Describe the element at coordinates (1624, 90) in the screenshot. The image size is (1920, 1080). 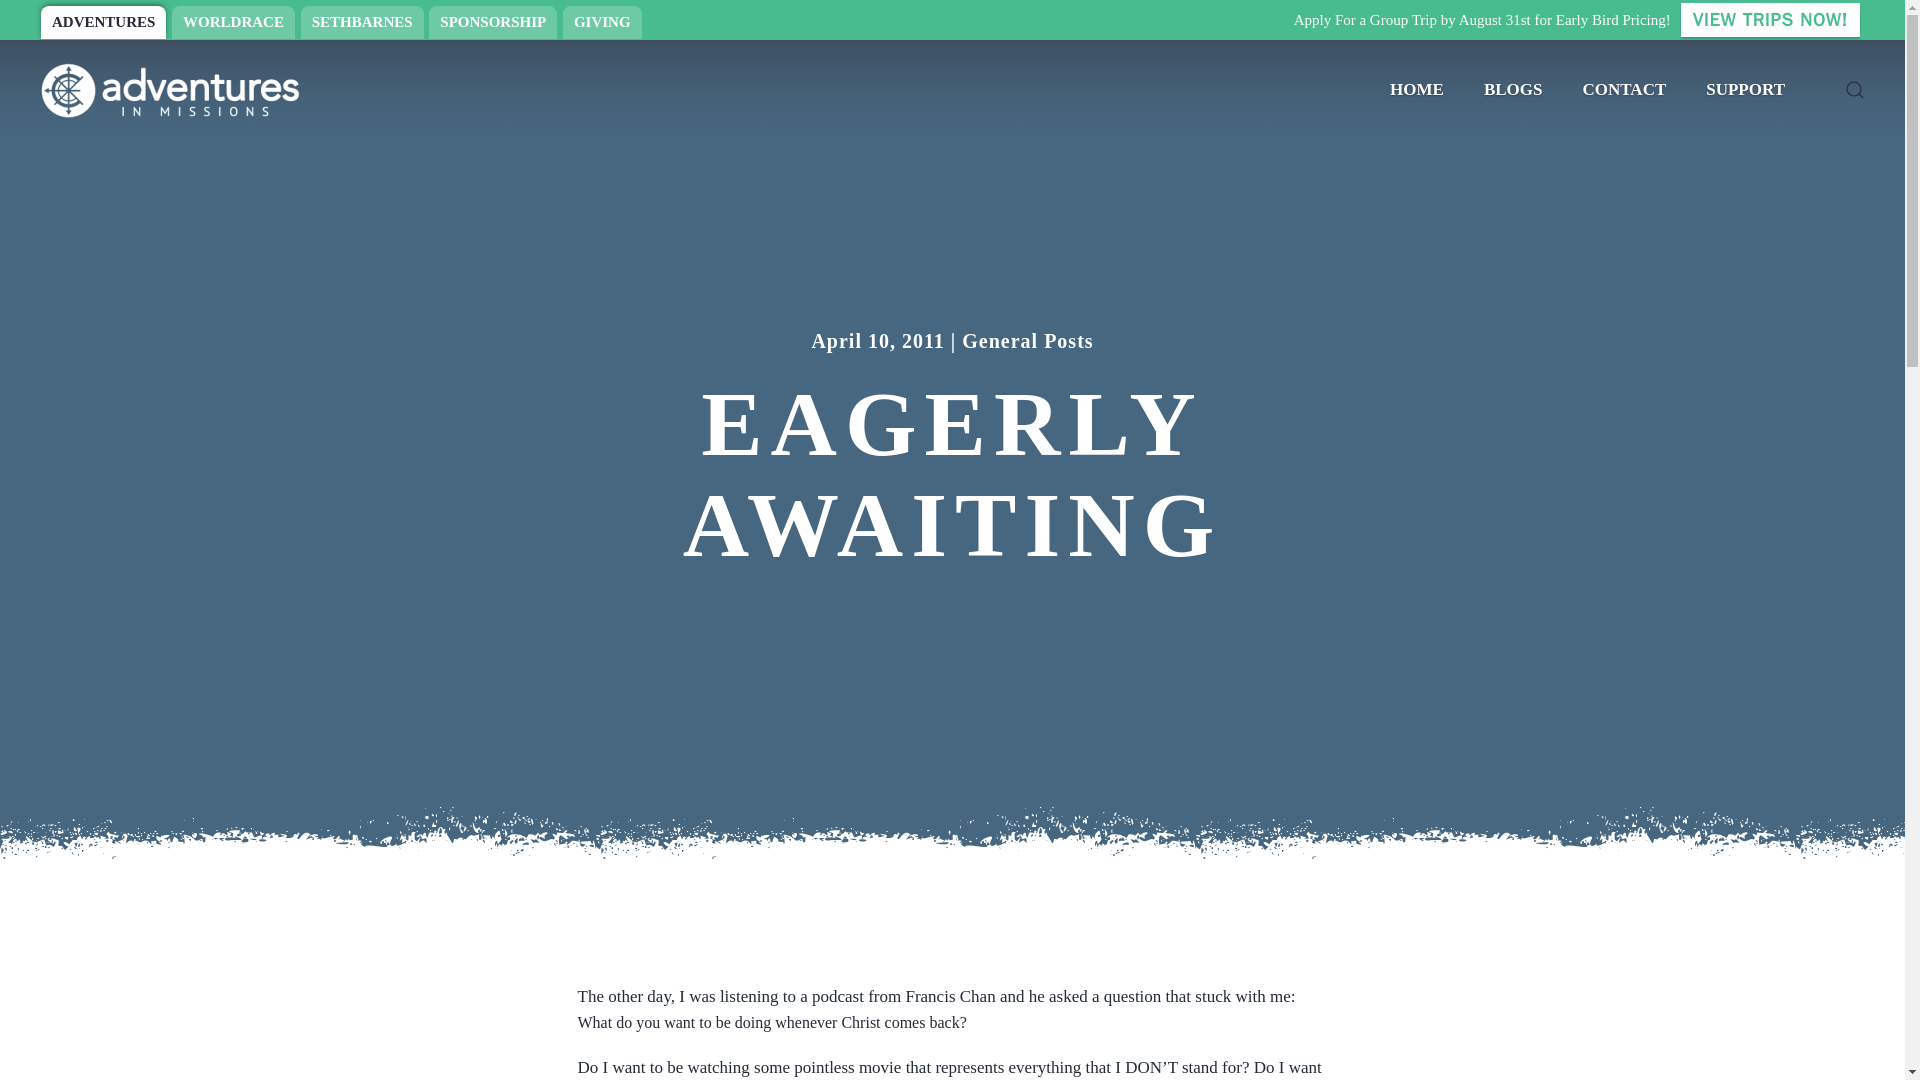
I see `CONTACT` at that location.